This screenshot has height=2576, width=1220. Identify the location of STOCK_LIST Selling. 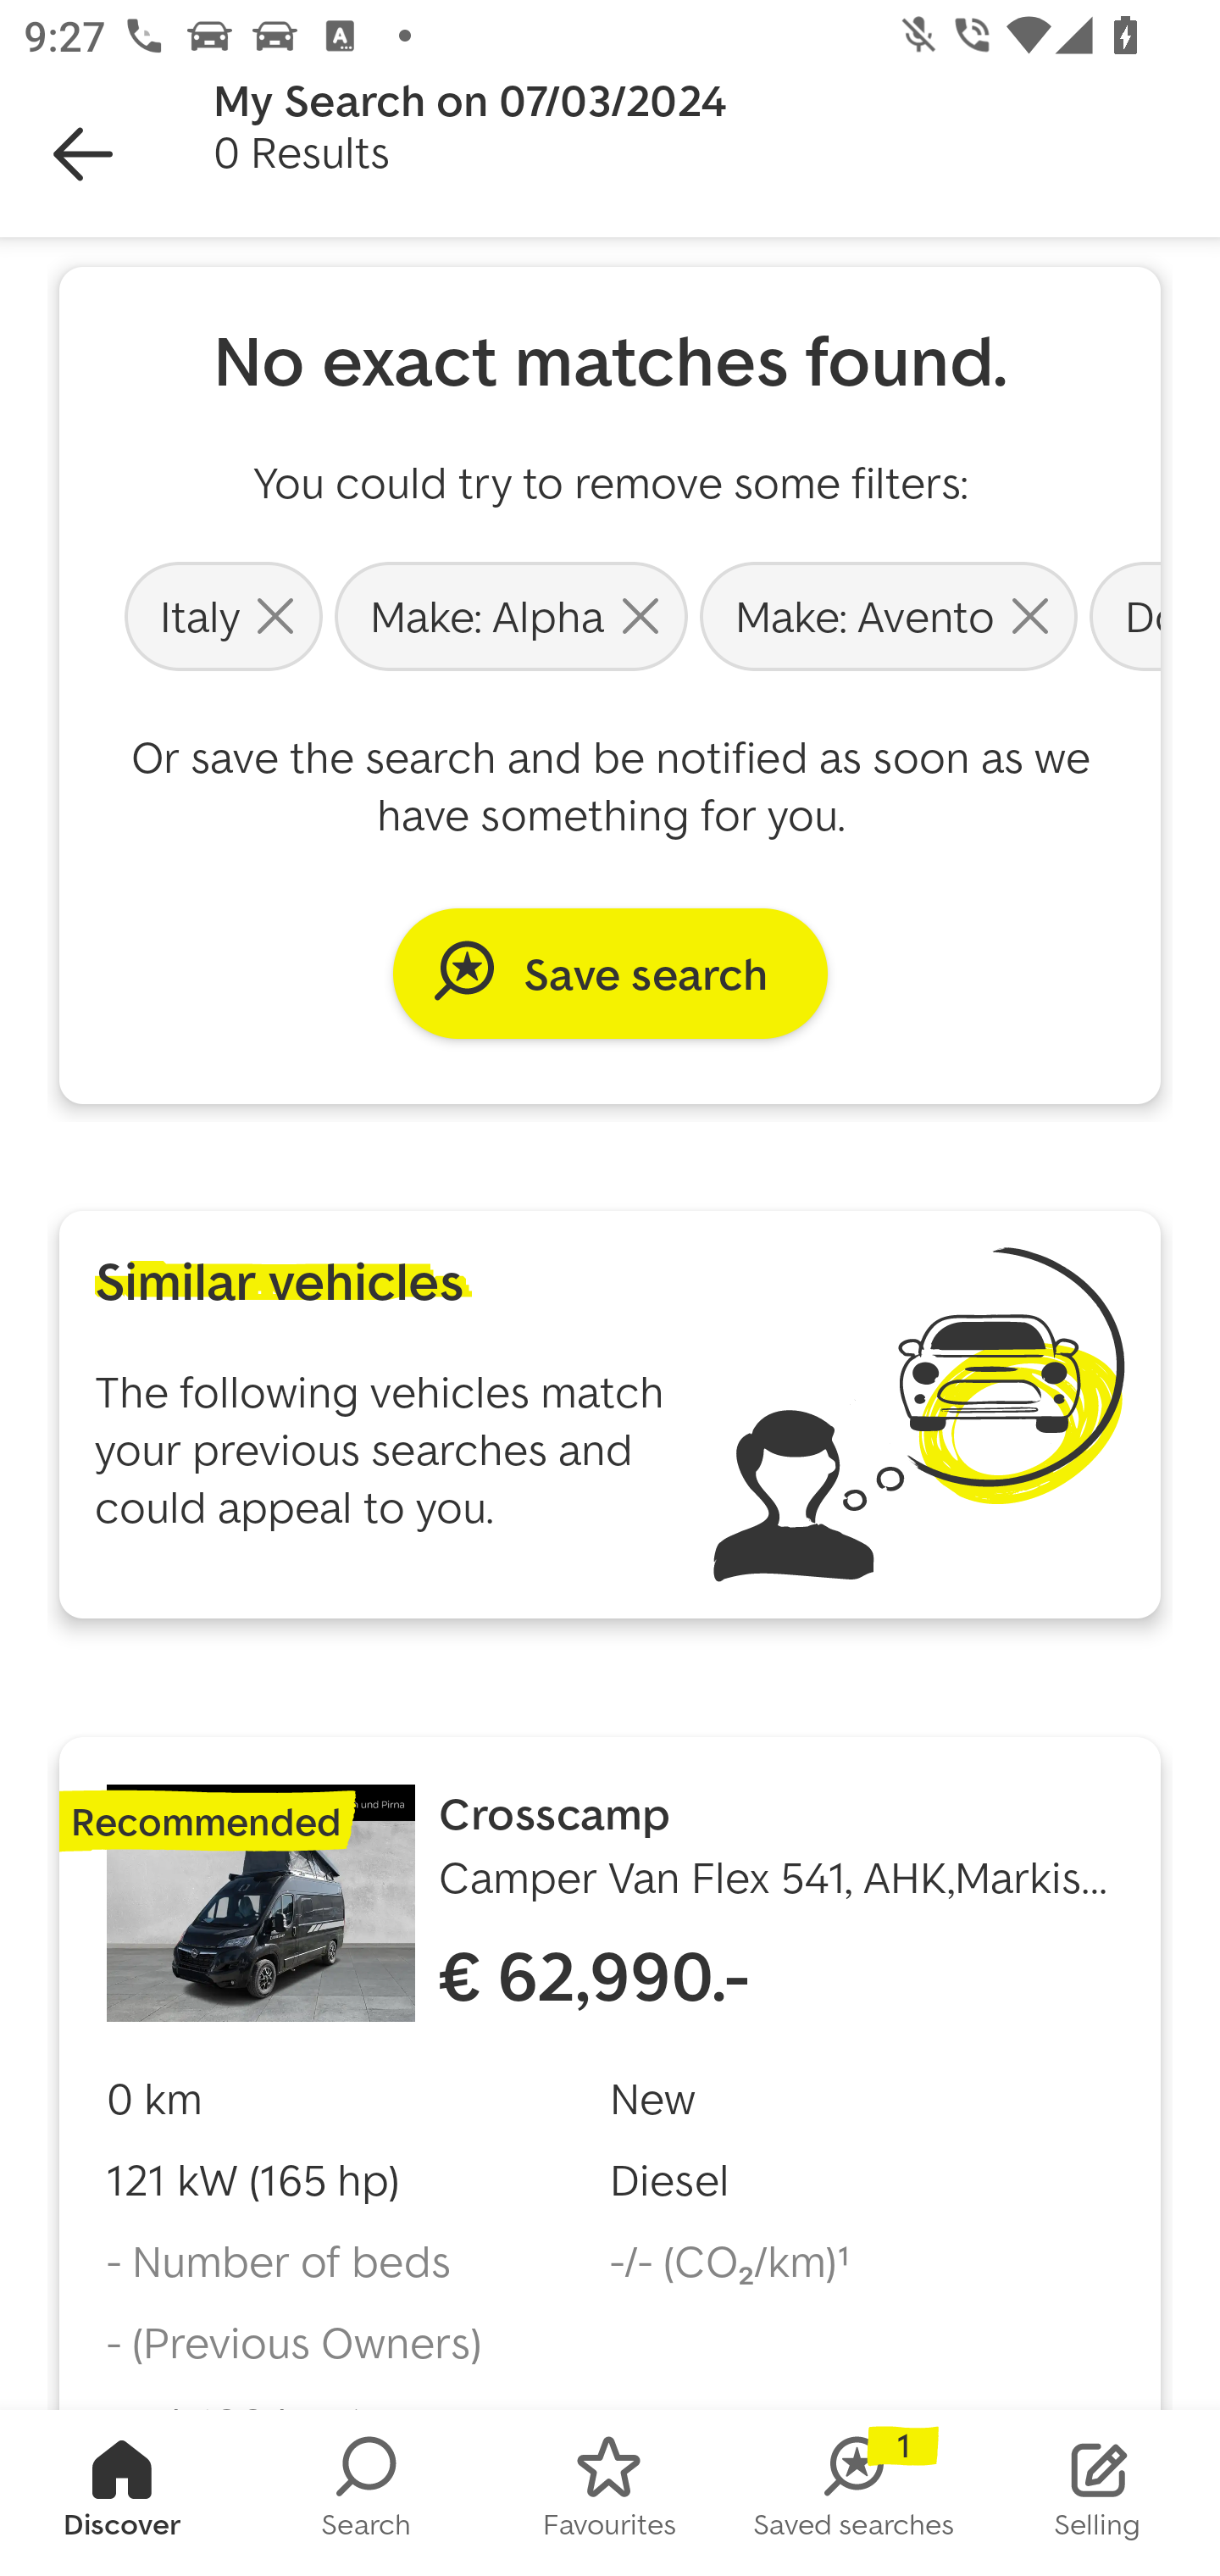
(1098, 2493).